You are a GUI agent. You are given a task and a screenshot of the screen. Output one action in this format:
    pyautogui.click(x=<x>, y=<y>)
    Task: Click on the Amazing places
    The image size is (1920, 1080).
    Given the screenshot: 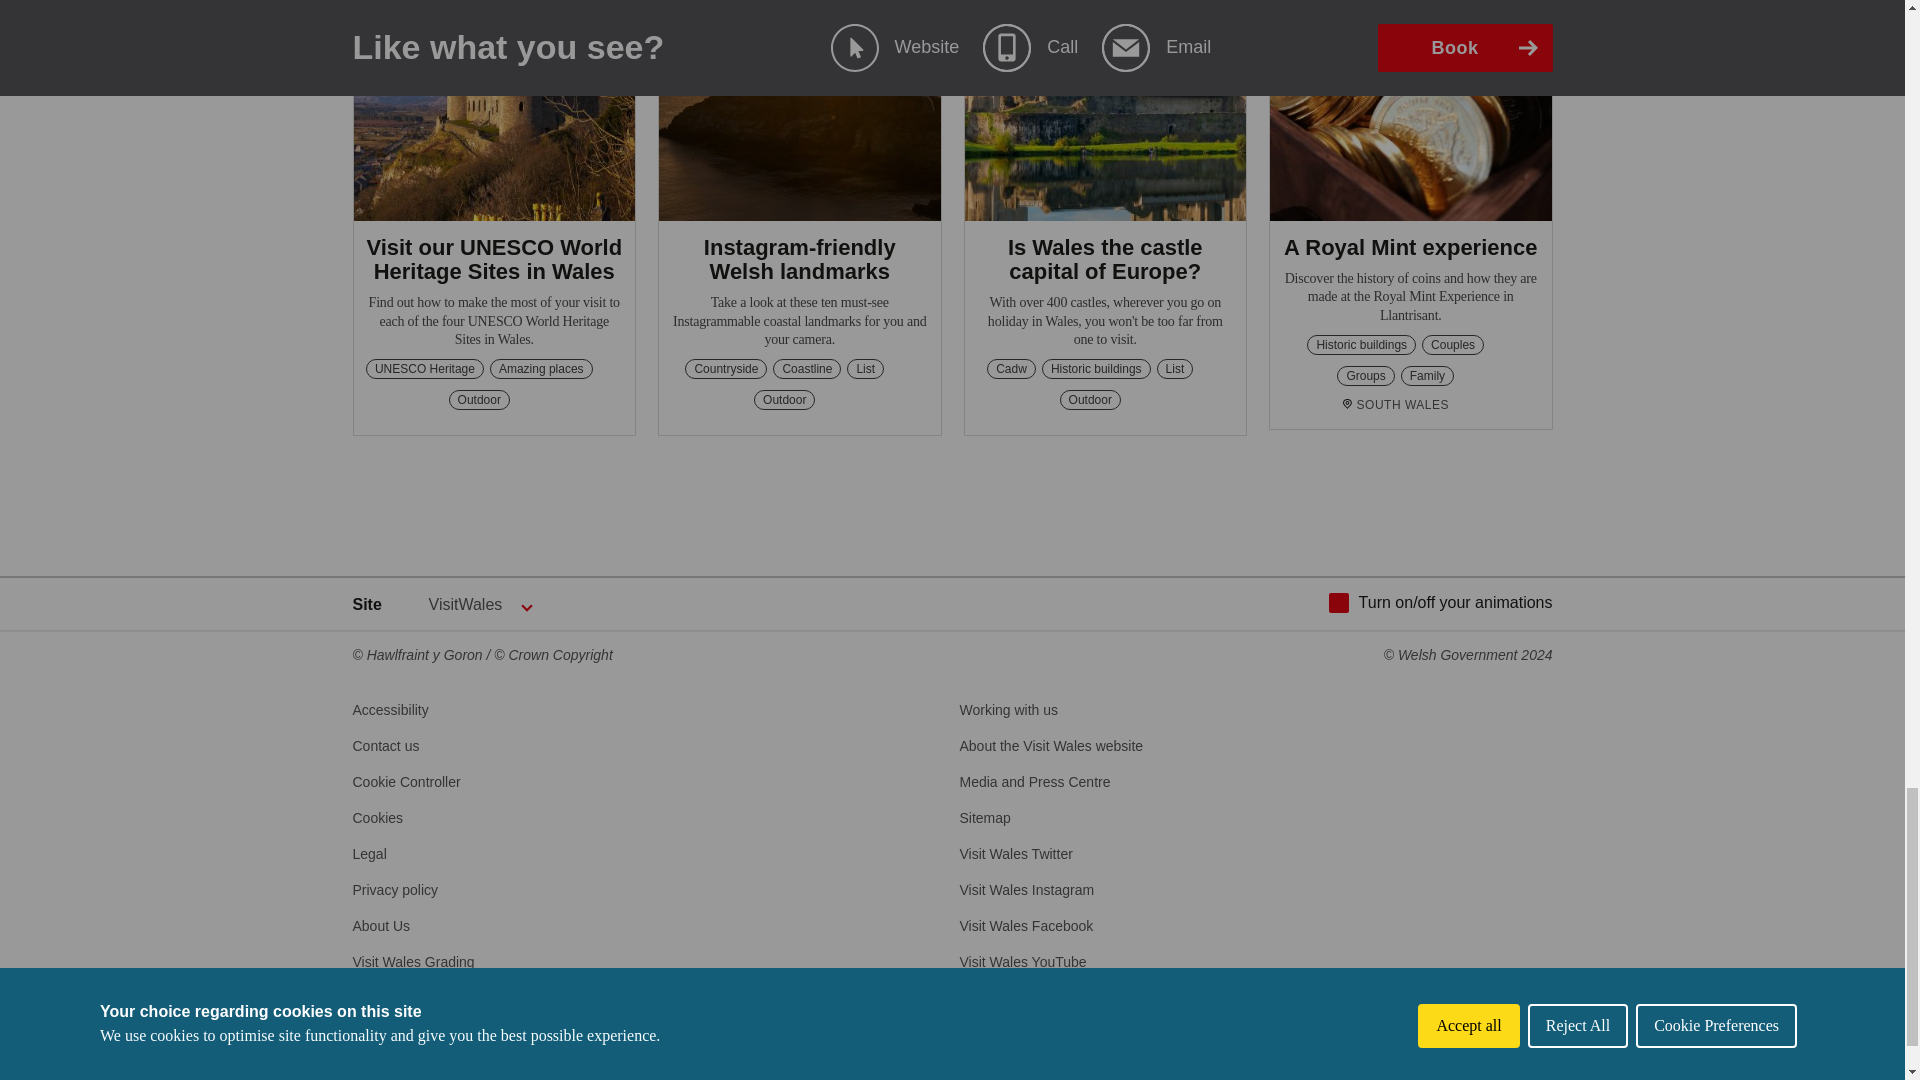 What is the action you would take?
    pyautogui.click(x=541, y=368)
    